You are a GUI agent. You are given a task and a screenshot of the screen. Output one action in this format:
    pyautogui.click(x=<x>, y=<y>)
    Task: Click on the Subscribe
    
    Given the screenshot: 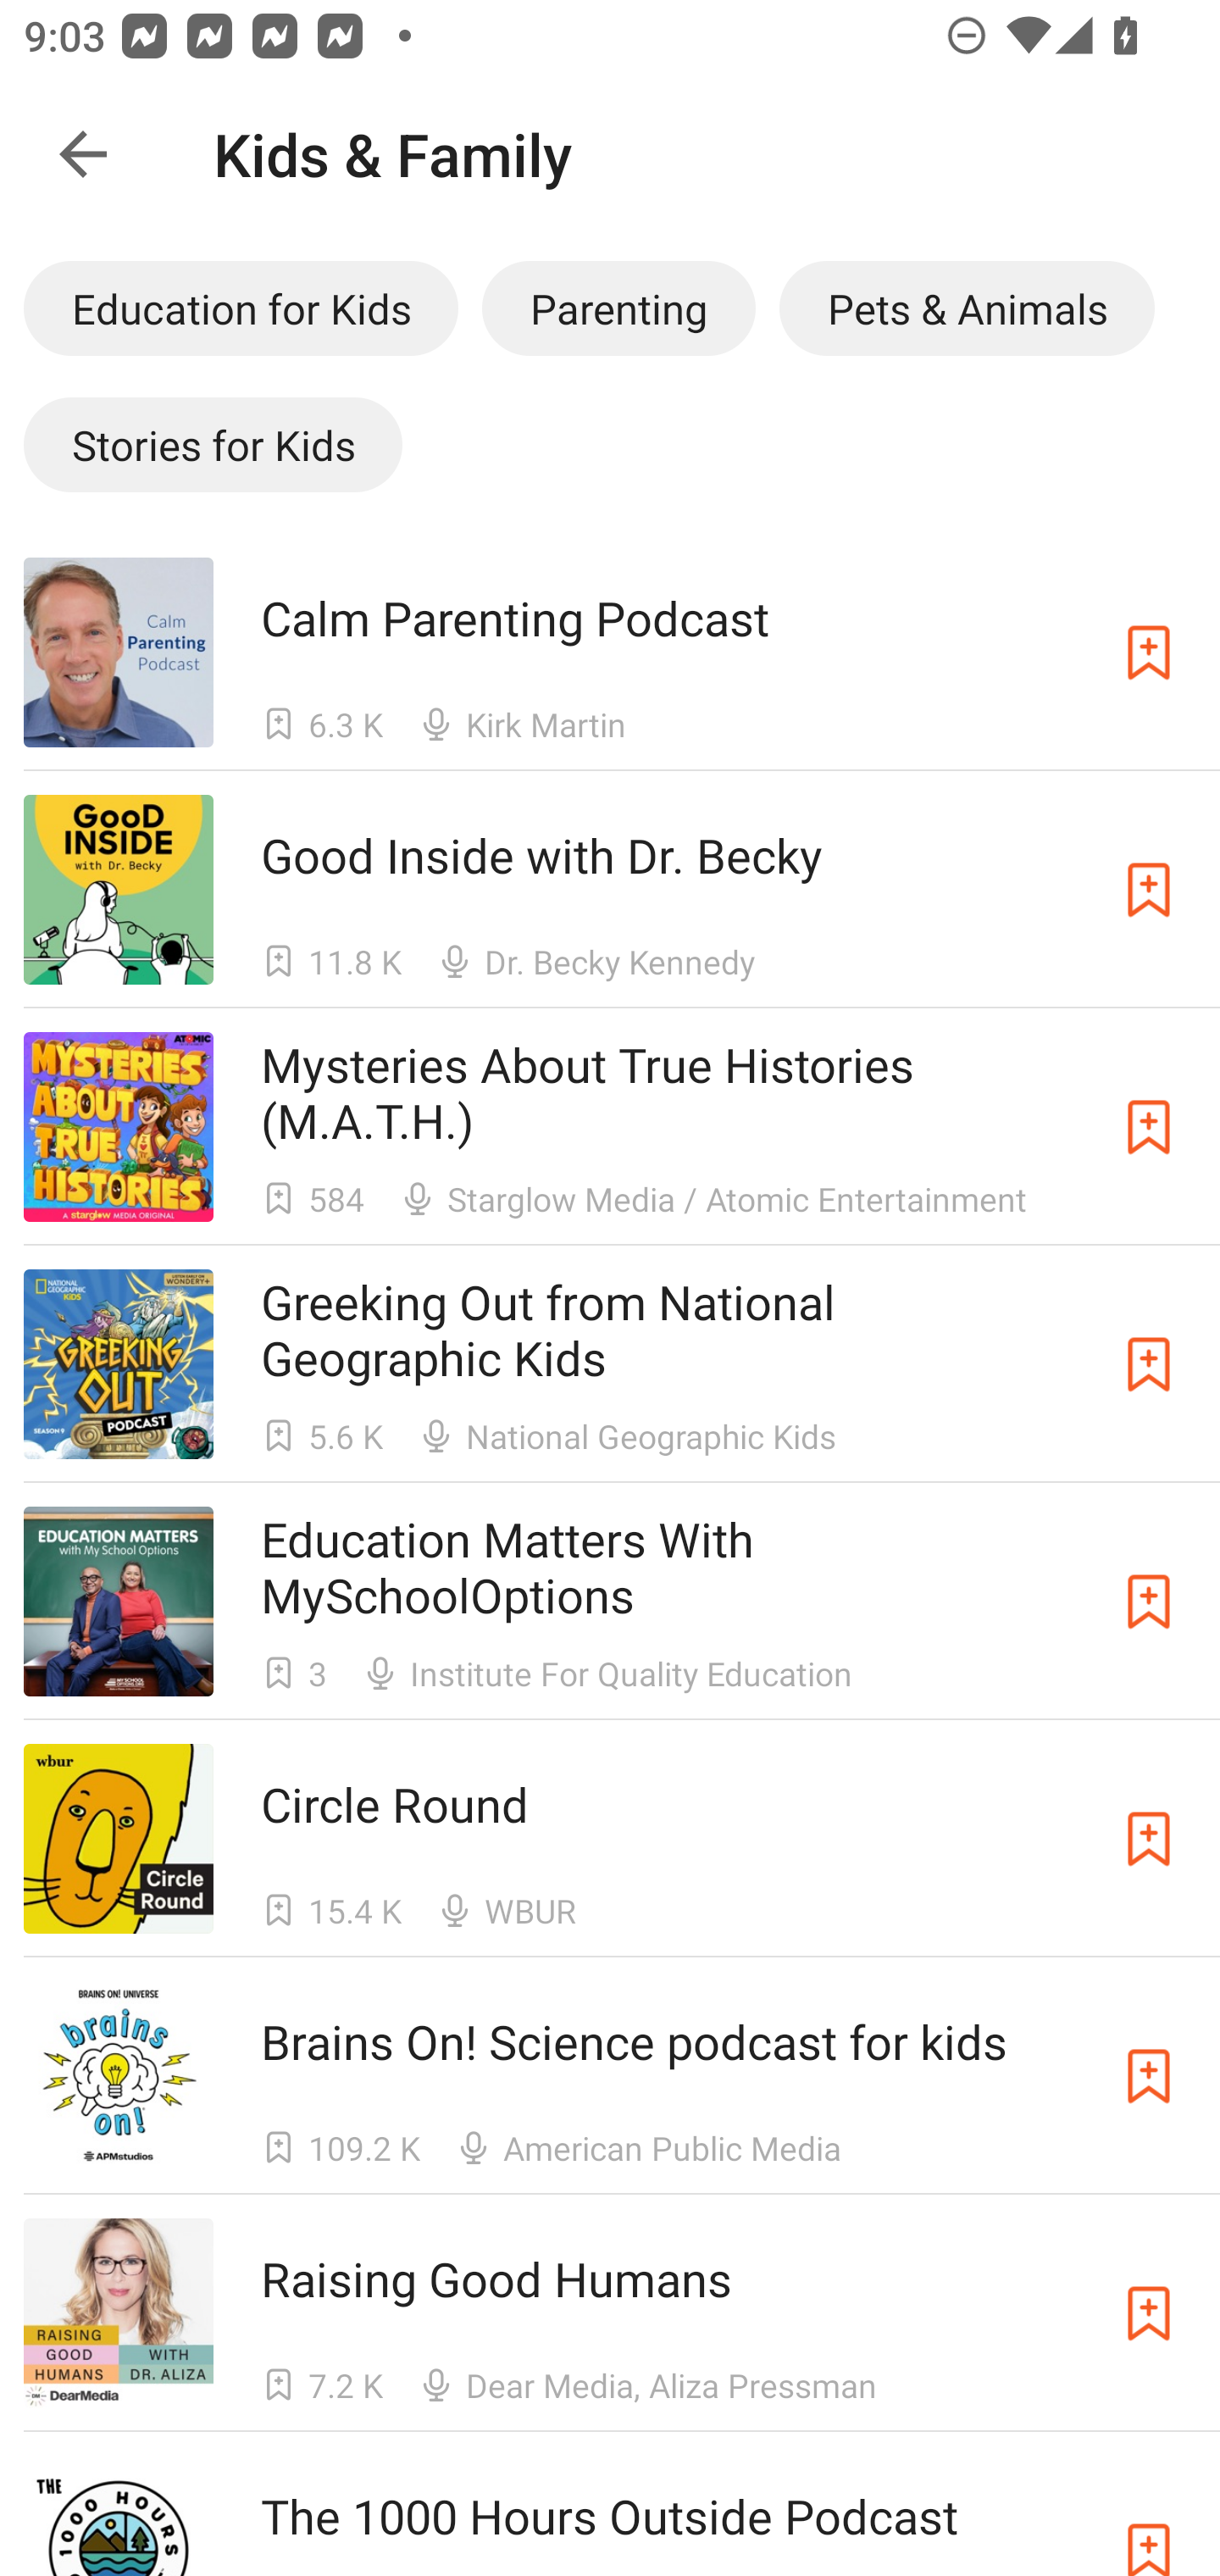 What is the action you would take?
    pyautogui.click(x=1149, y=1127)
    